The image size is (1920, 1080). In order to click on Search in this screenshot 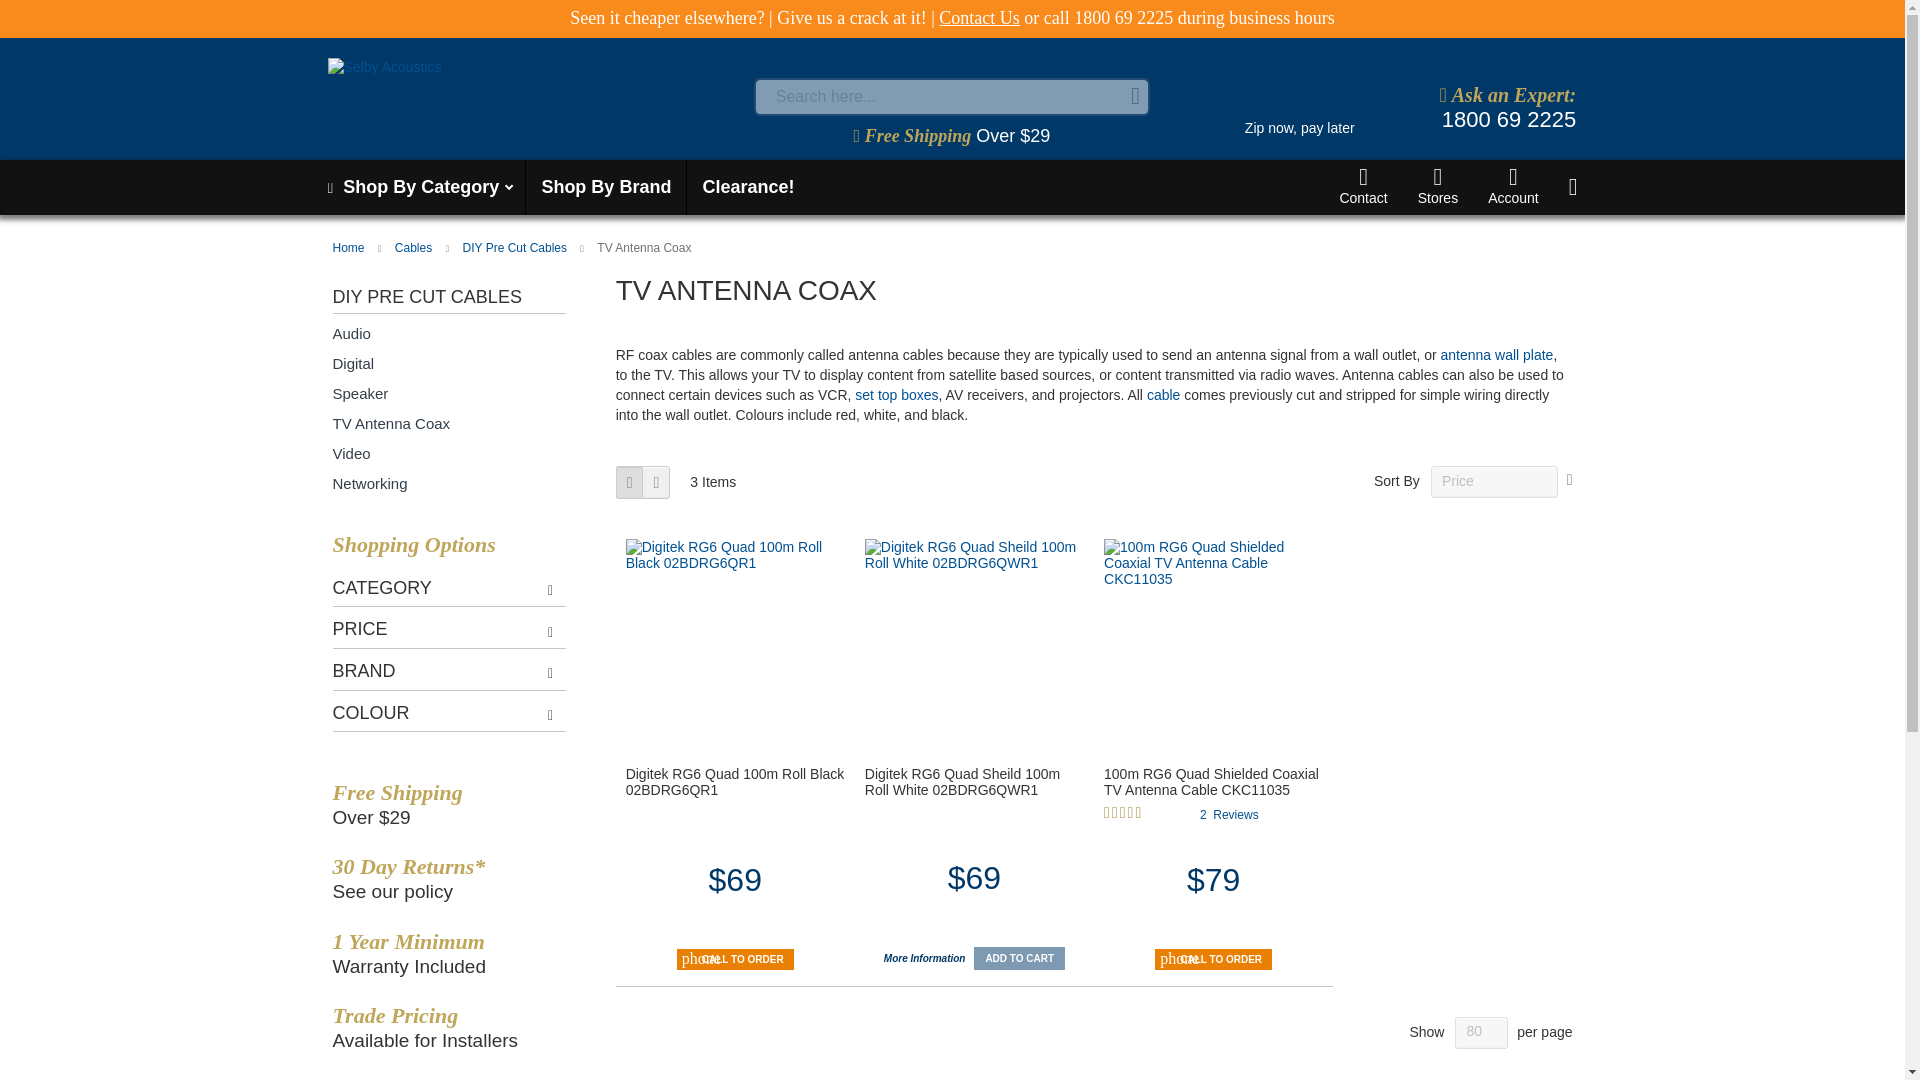, I will do `click(1135, 96)`.